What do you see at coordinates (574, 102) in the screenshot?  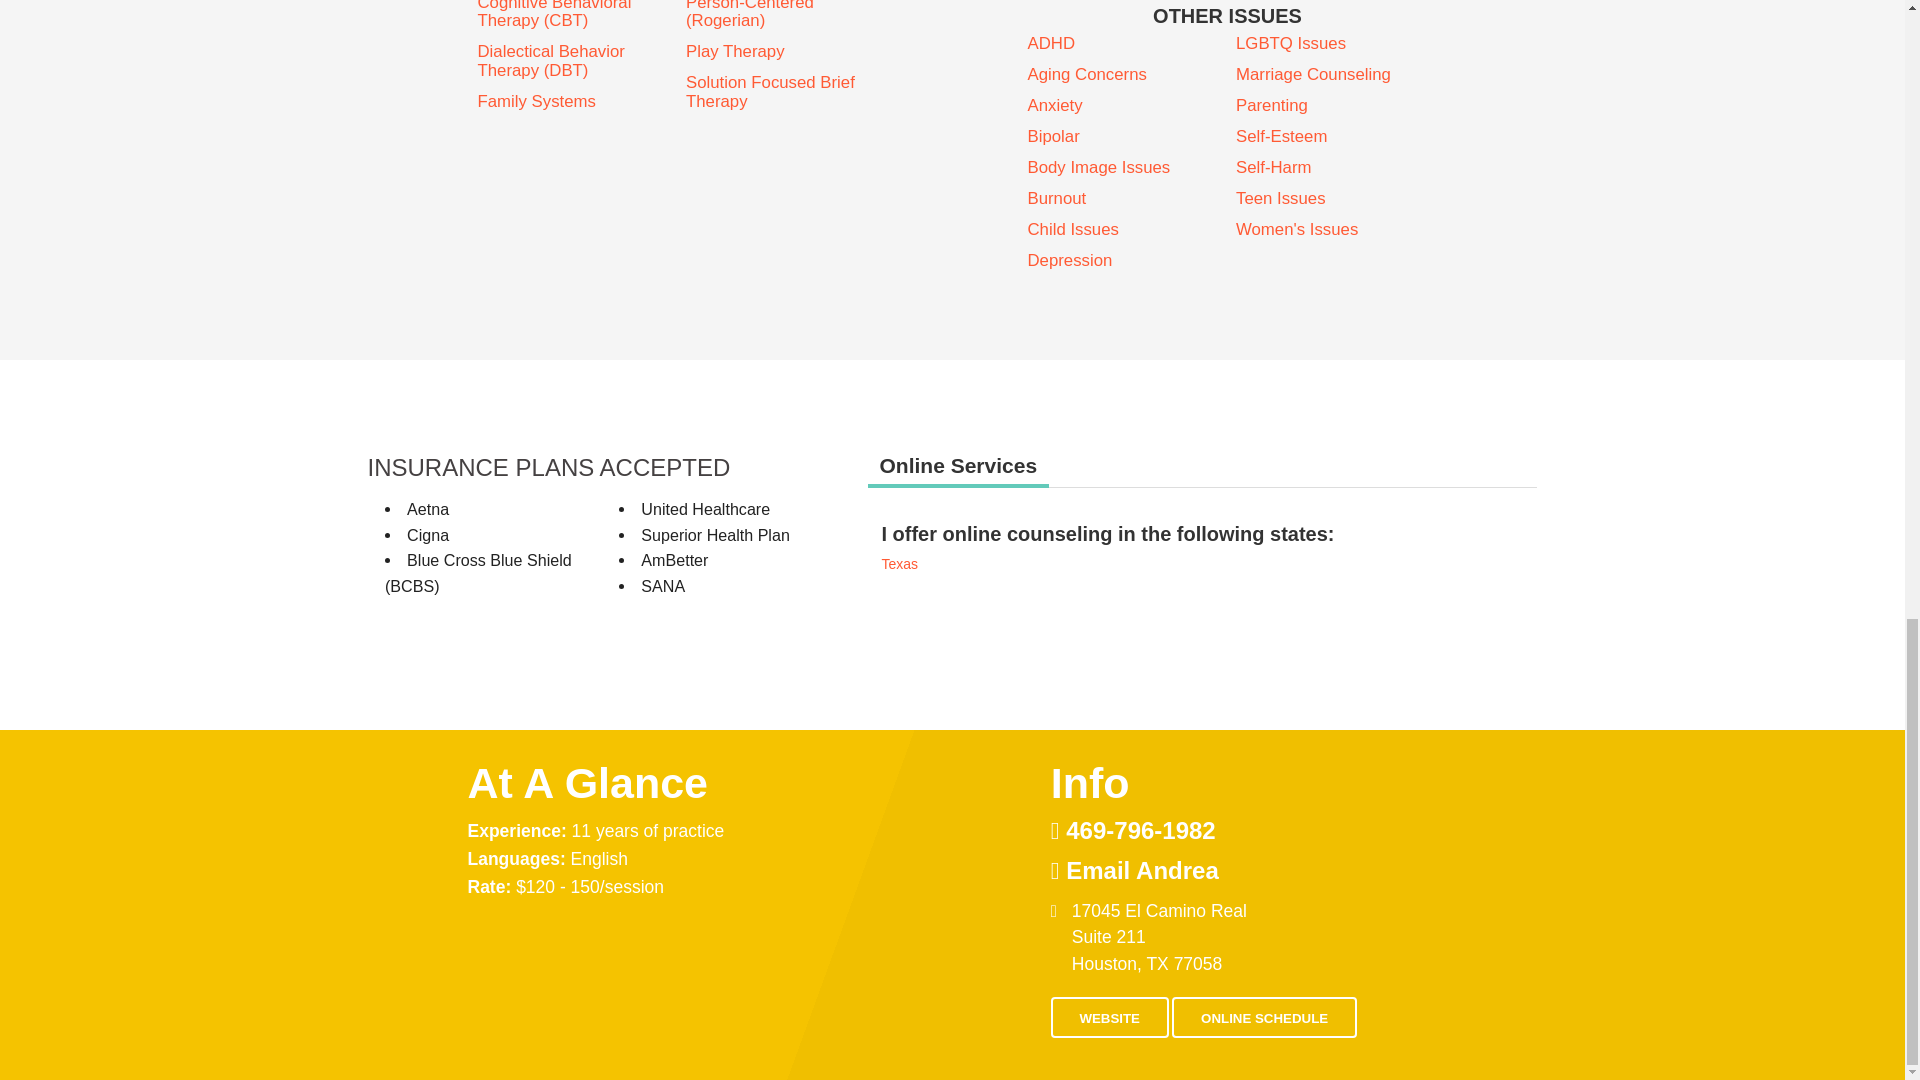 I see `Family Systems` at bounding box center [574, 102].